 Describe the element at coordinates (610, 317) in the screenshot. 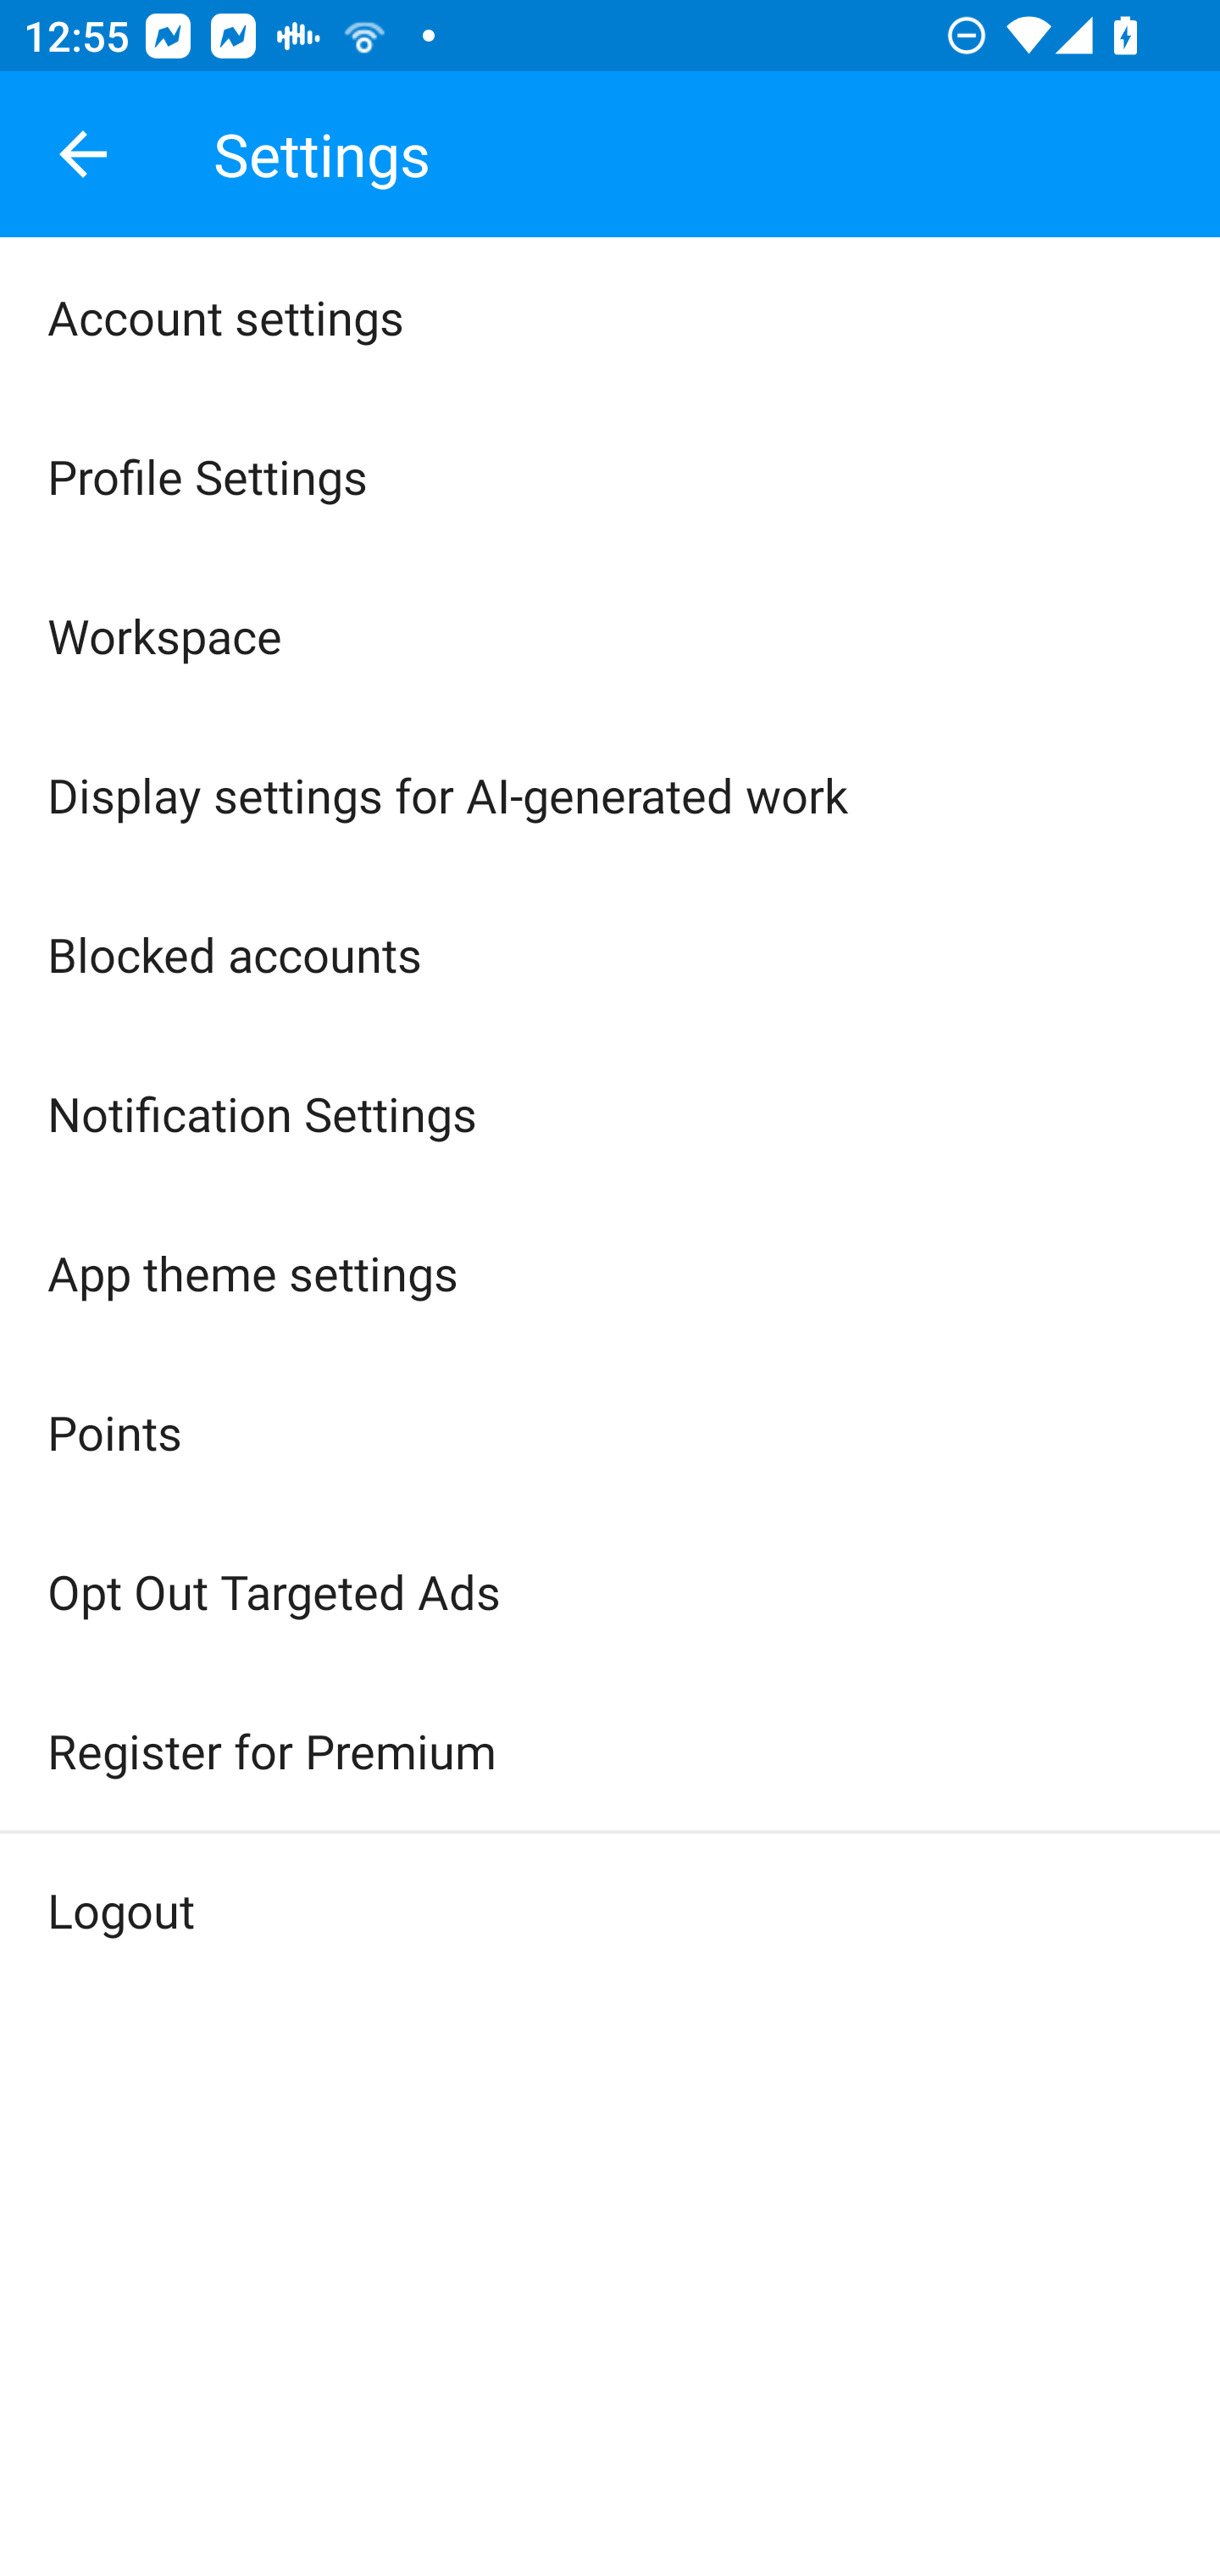

I see `Account settings` at that location.